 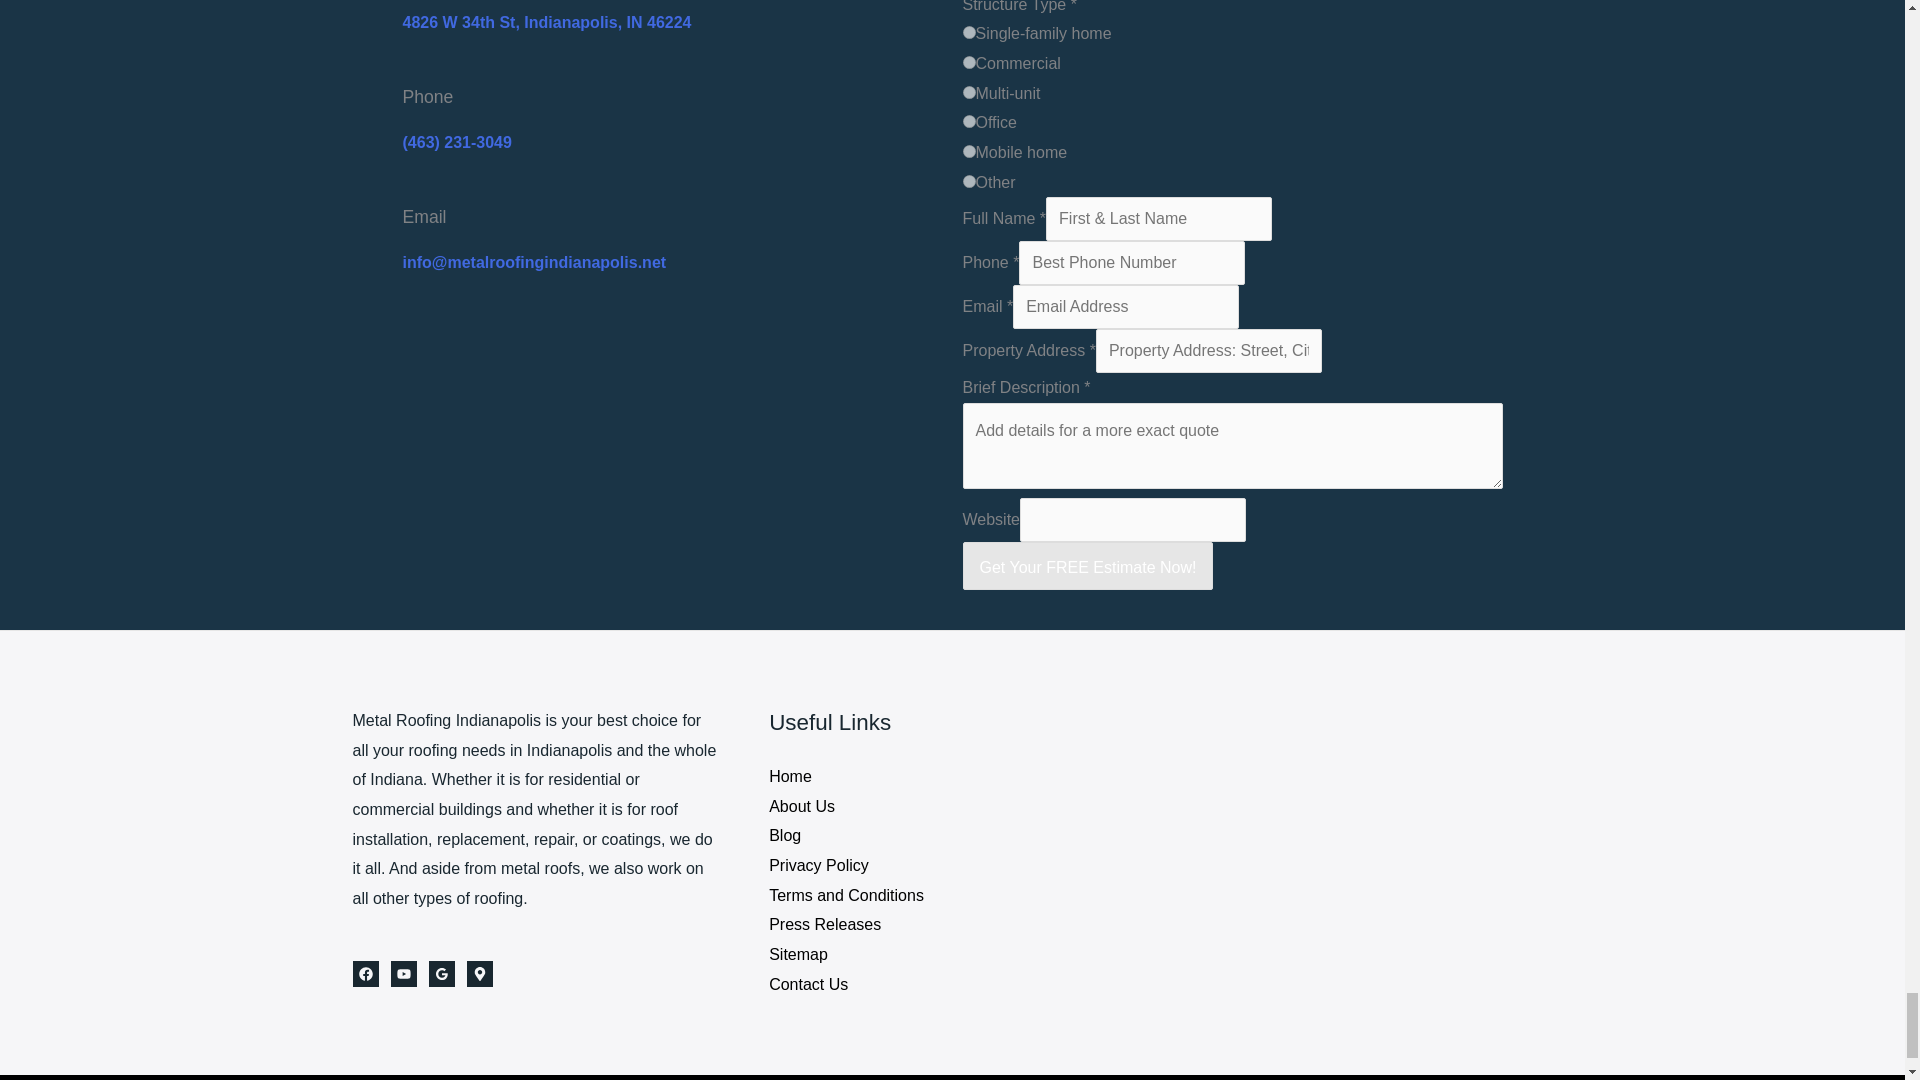 I want to click on Single-family home, so click(x=968, y=32).